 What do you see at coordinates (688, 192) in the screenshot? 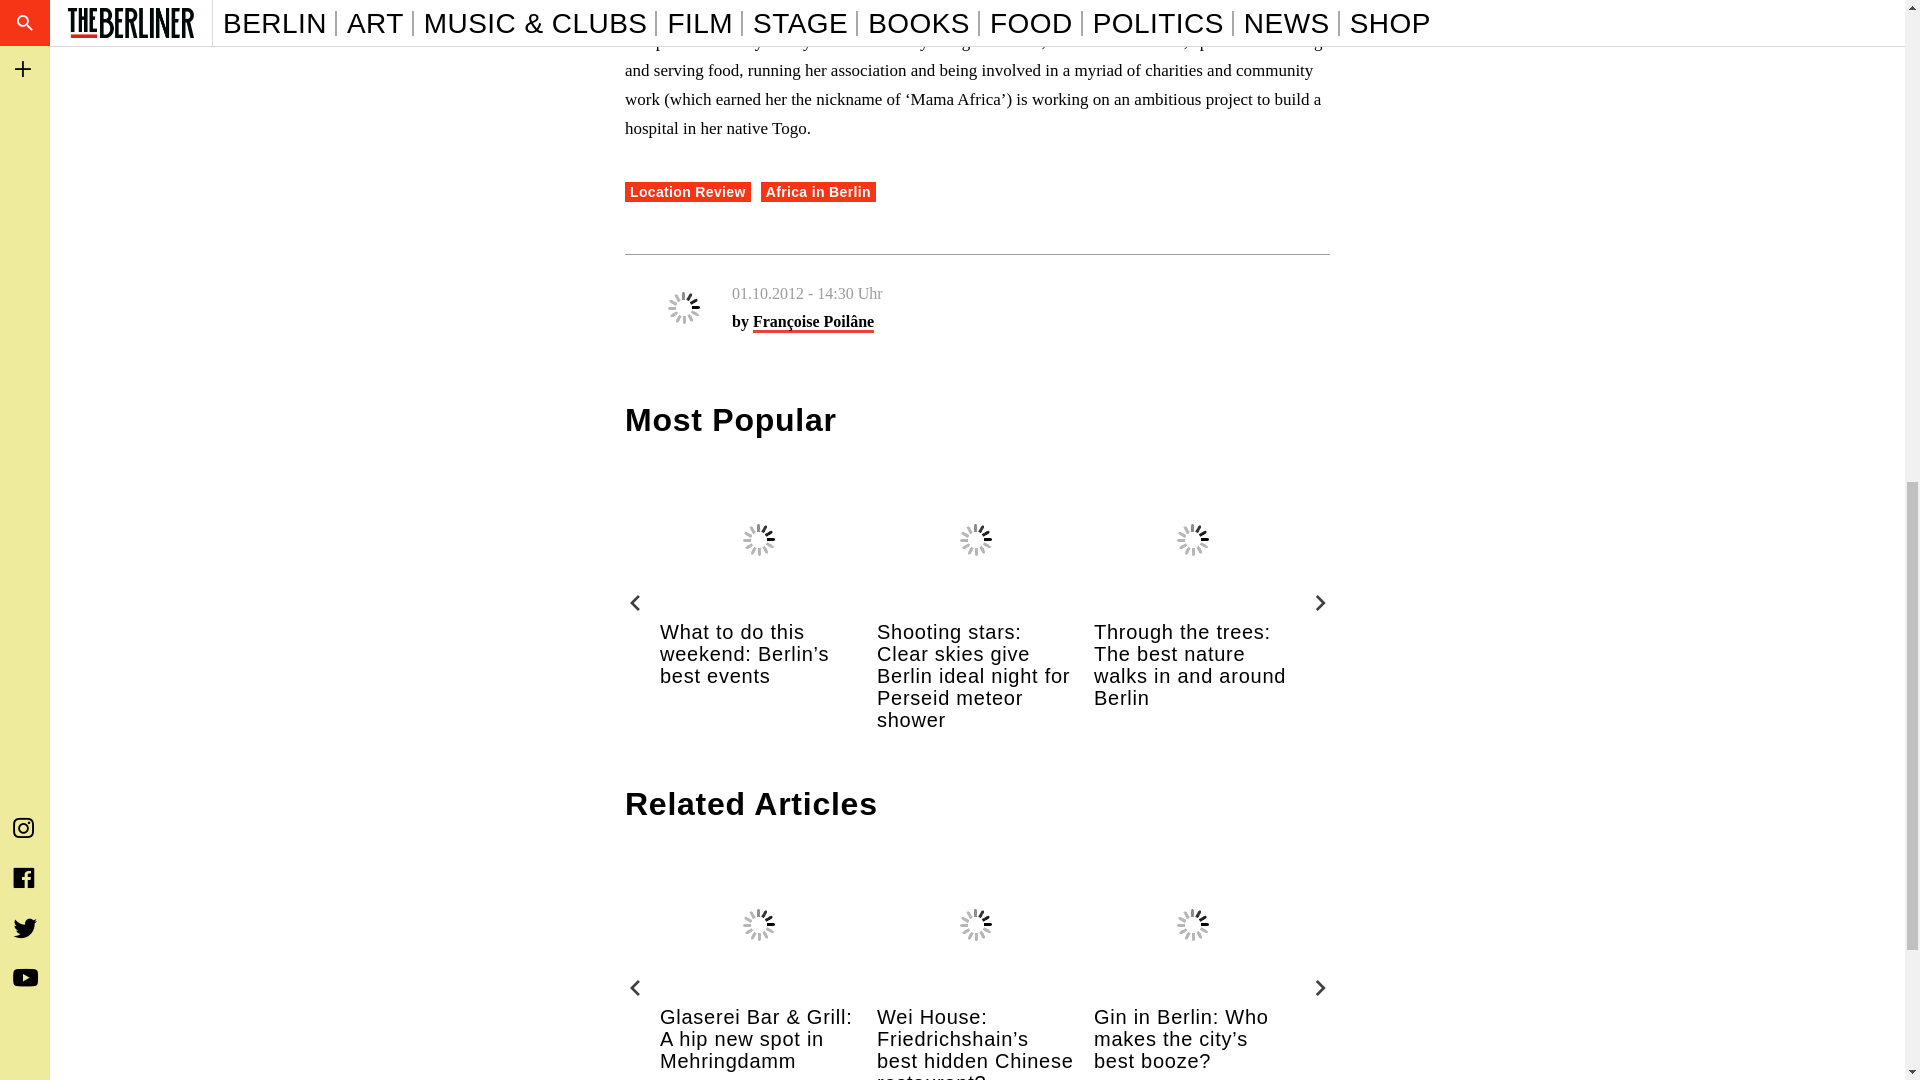
I see `Location Review` at bounding box center [688, 192].